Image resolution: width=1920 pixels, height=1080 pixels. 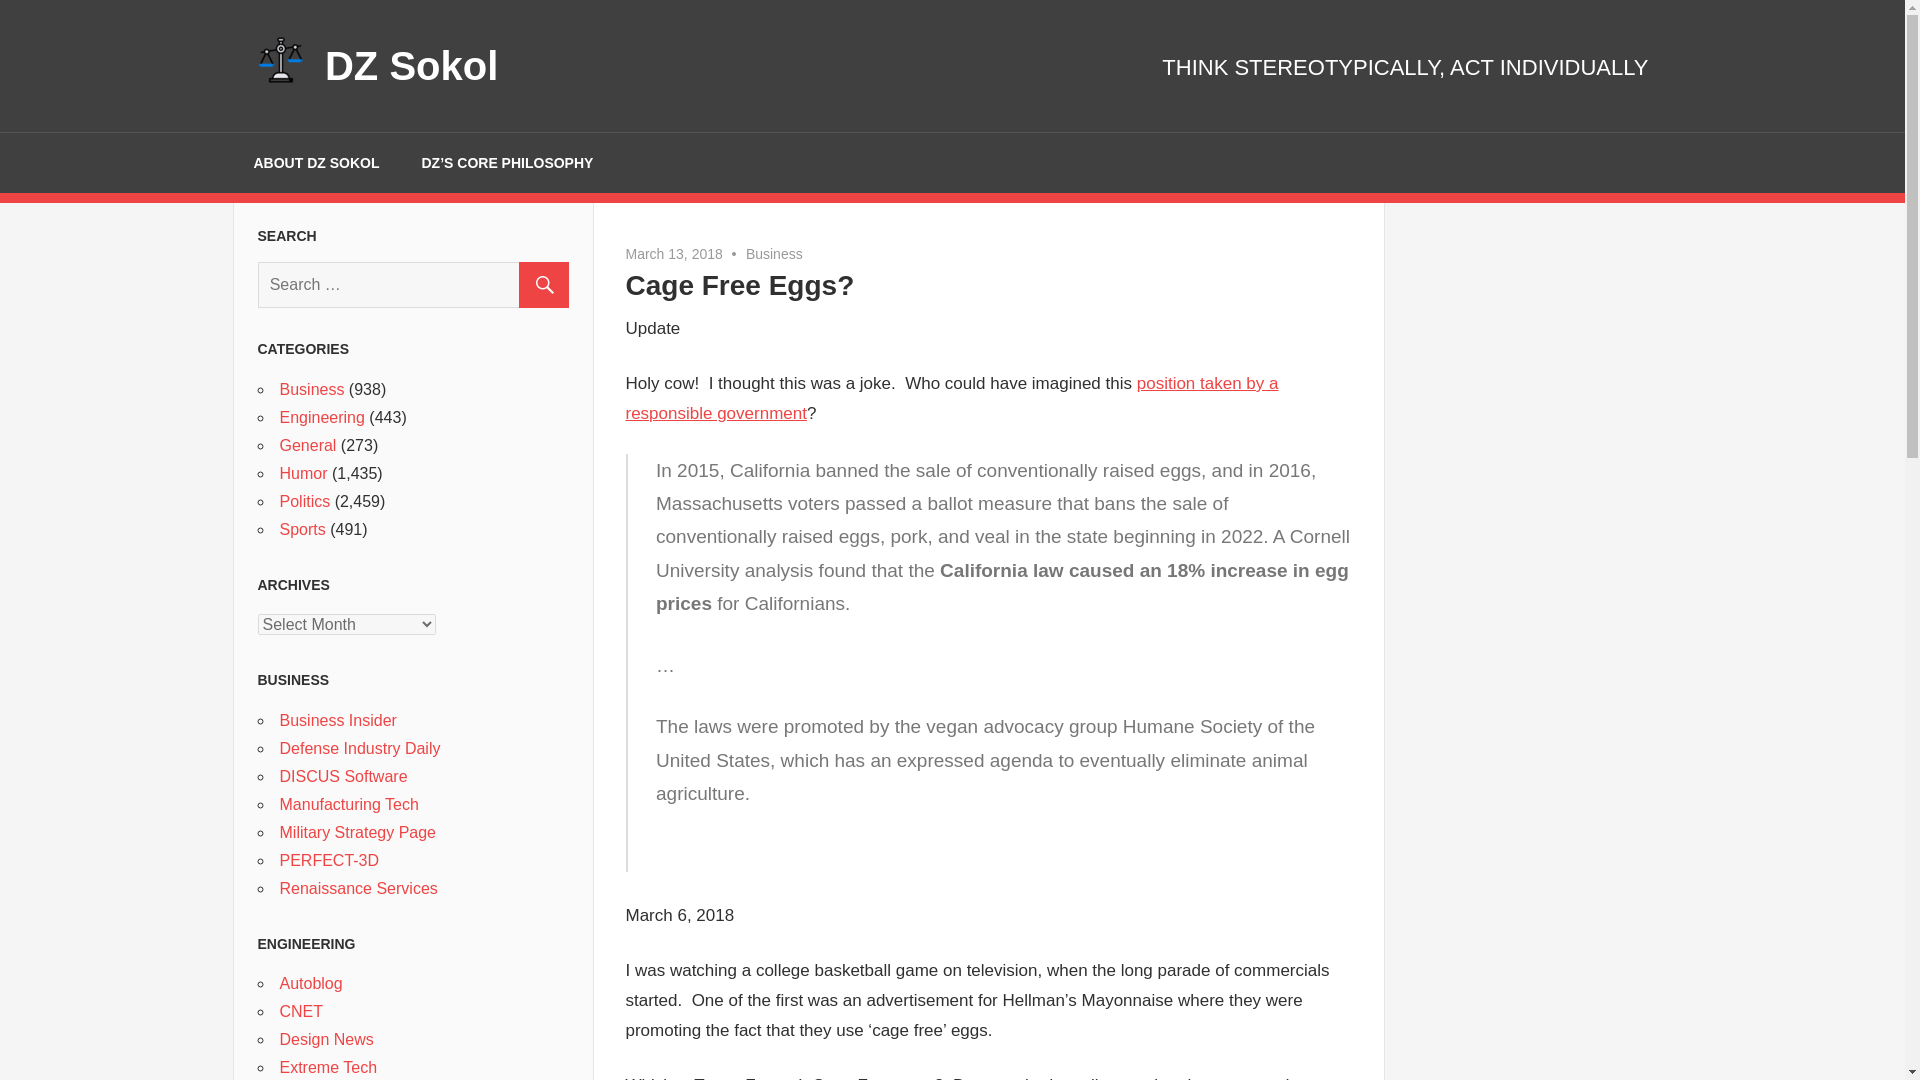 What do you see at coordinates (674, 254) in the screenshot?
I see `12:26 am` at bounding box center [674, 254].